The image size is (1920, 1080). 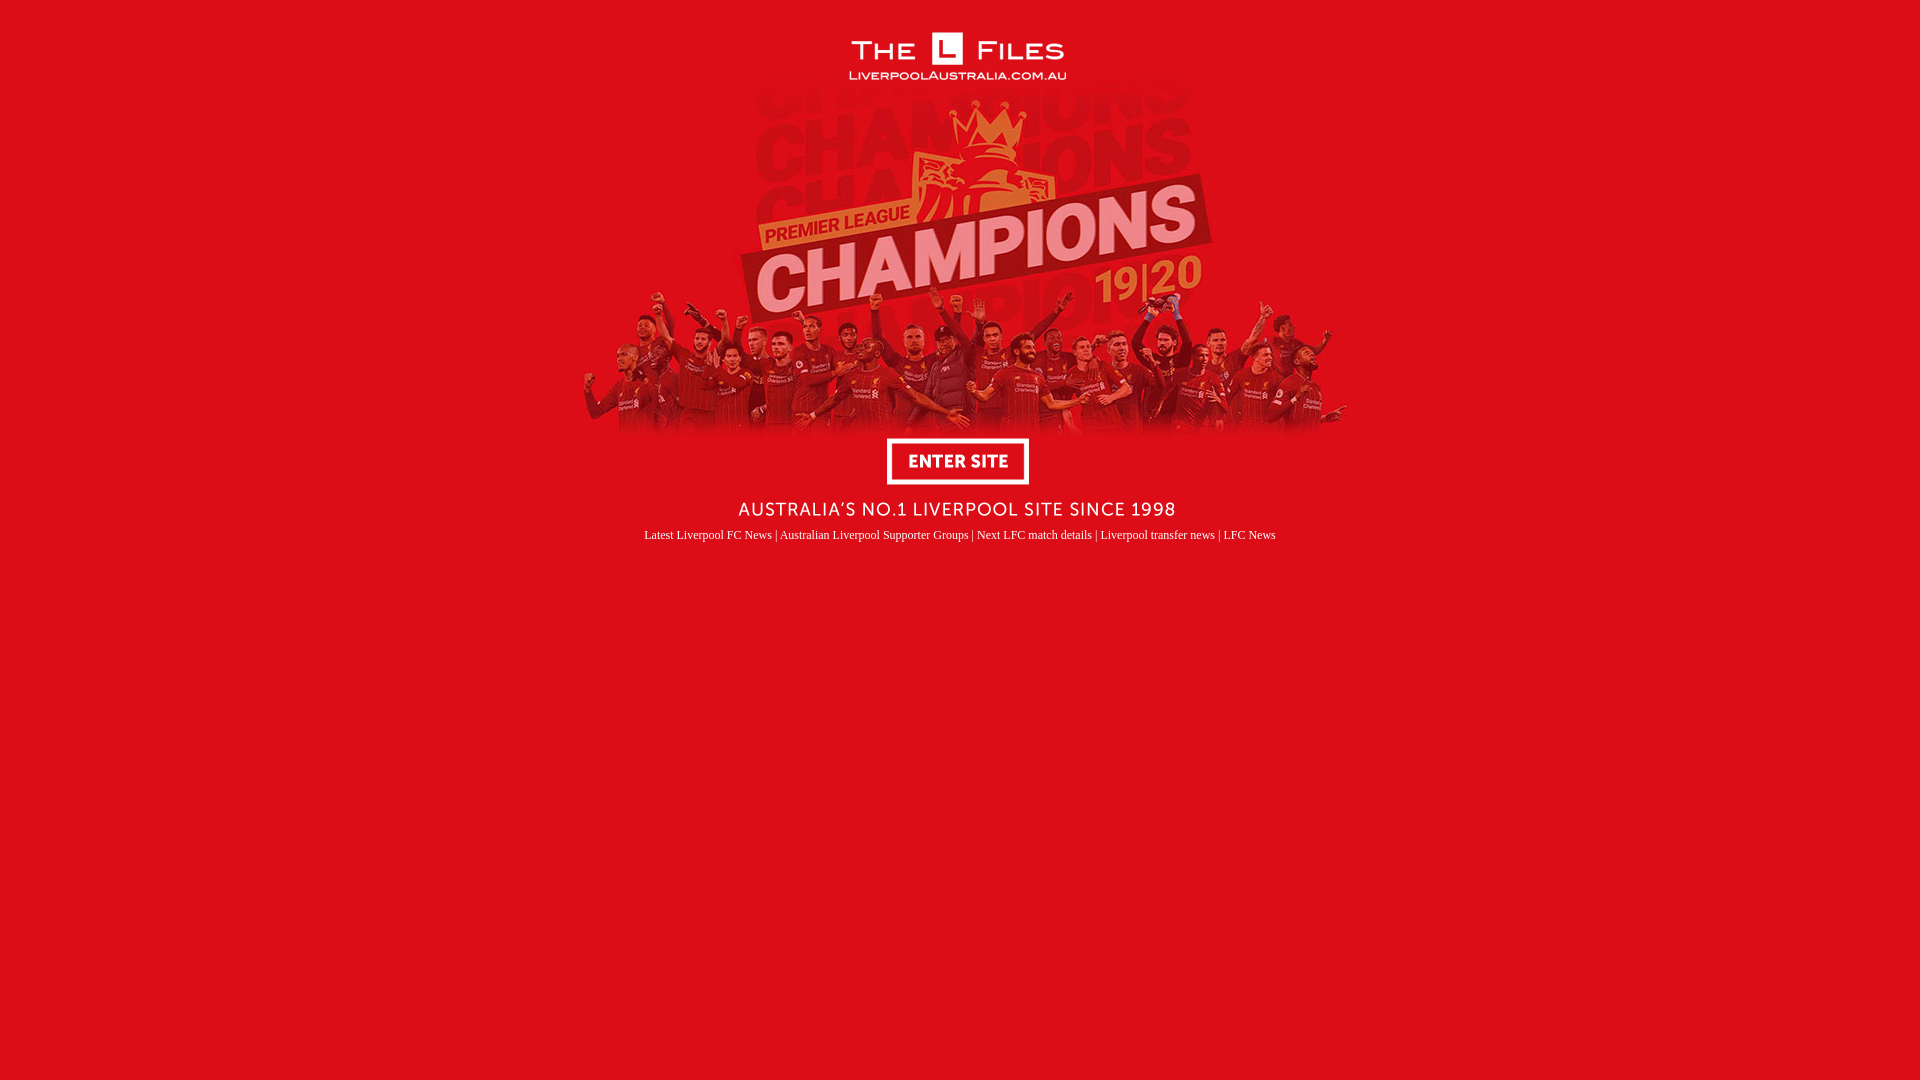 I want to click on Liverpool transfer news, so click(x=1158, y=535).